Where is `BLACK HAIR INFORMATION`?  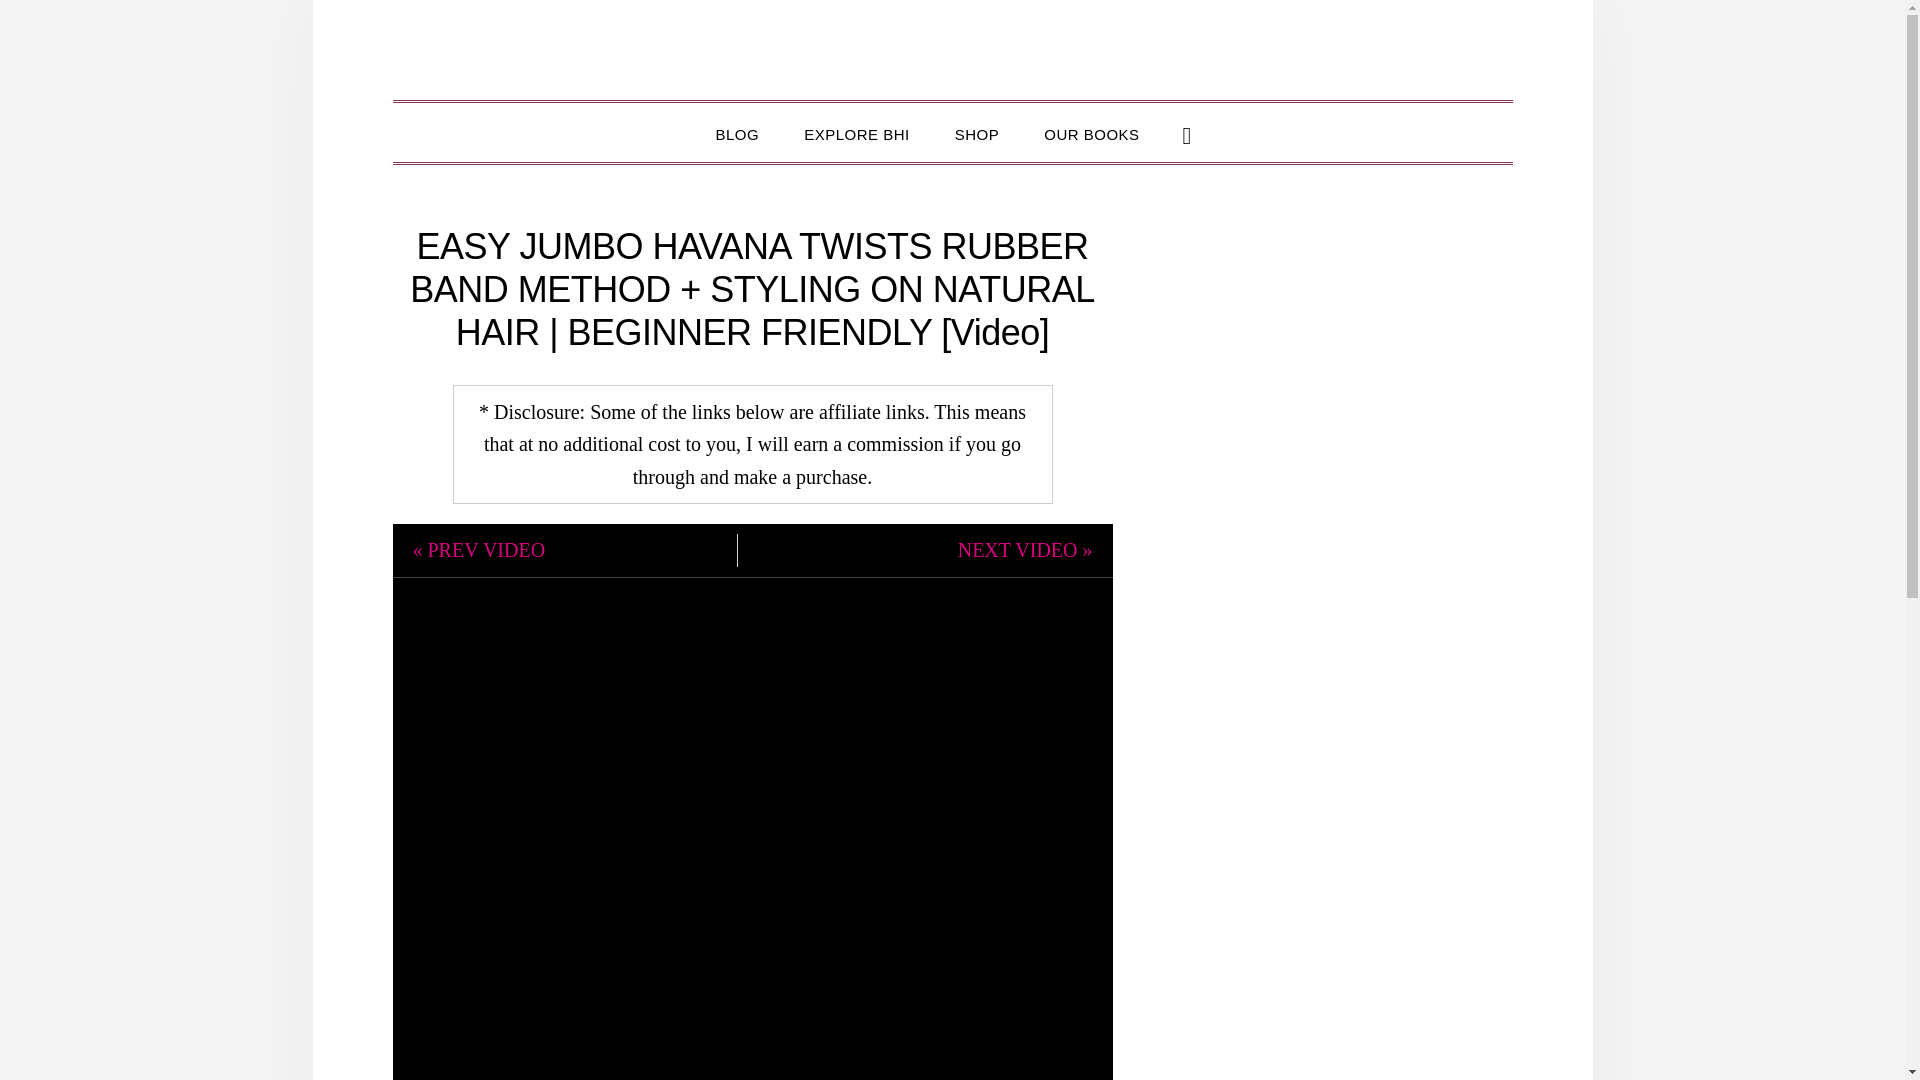 BLACK HAIR INFORMATION is located at coordinates (952, 49).